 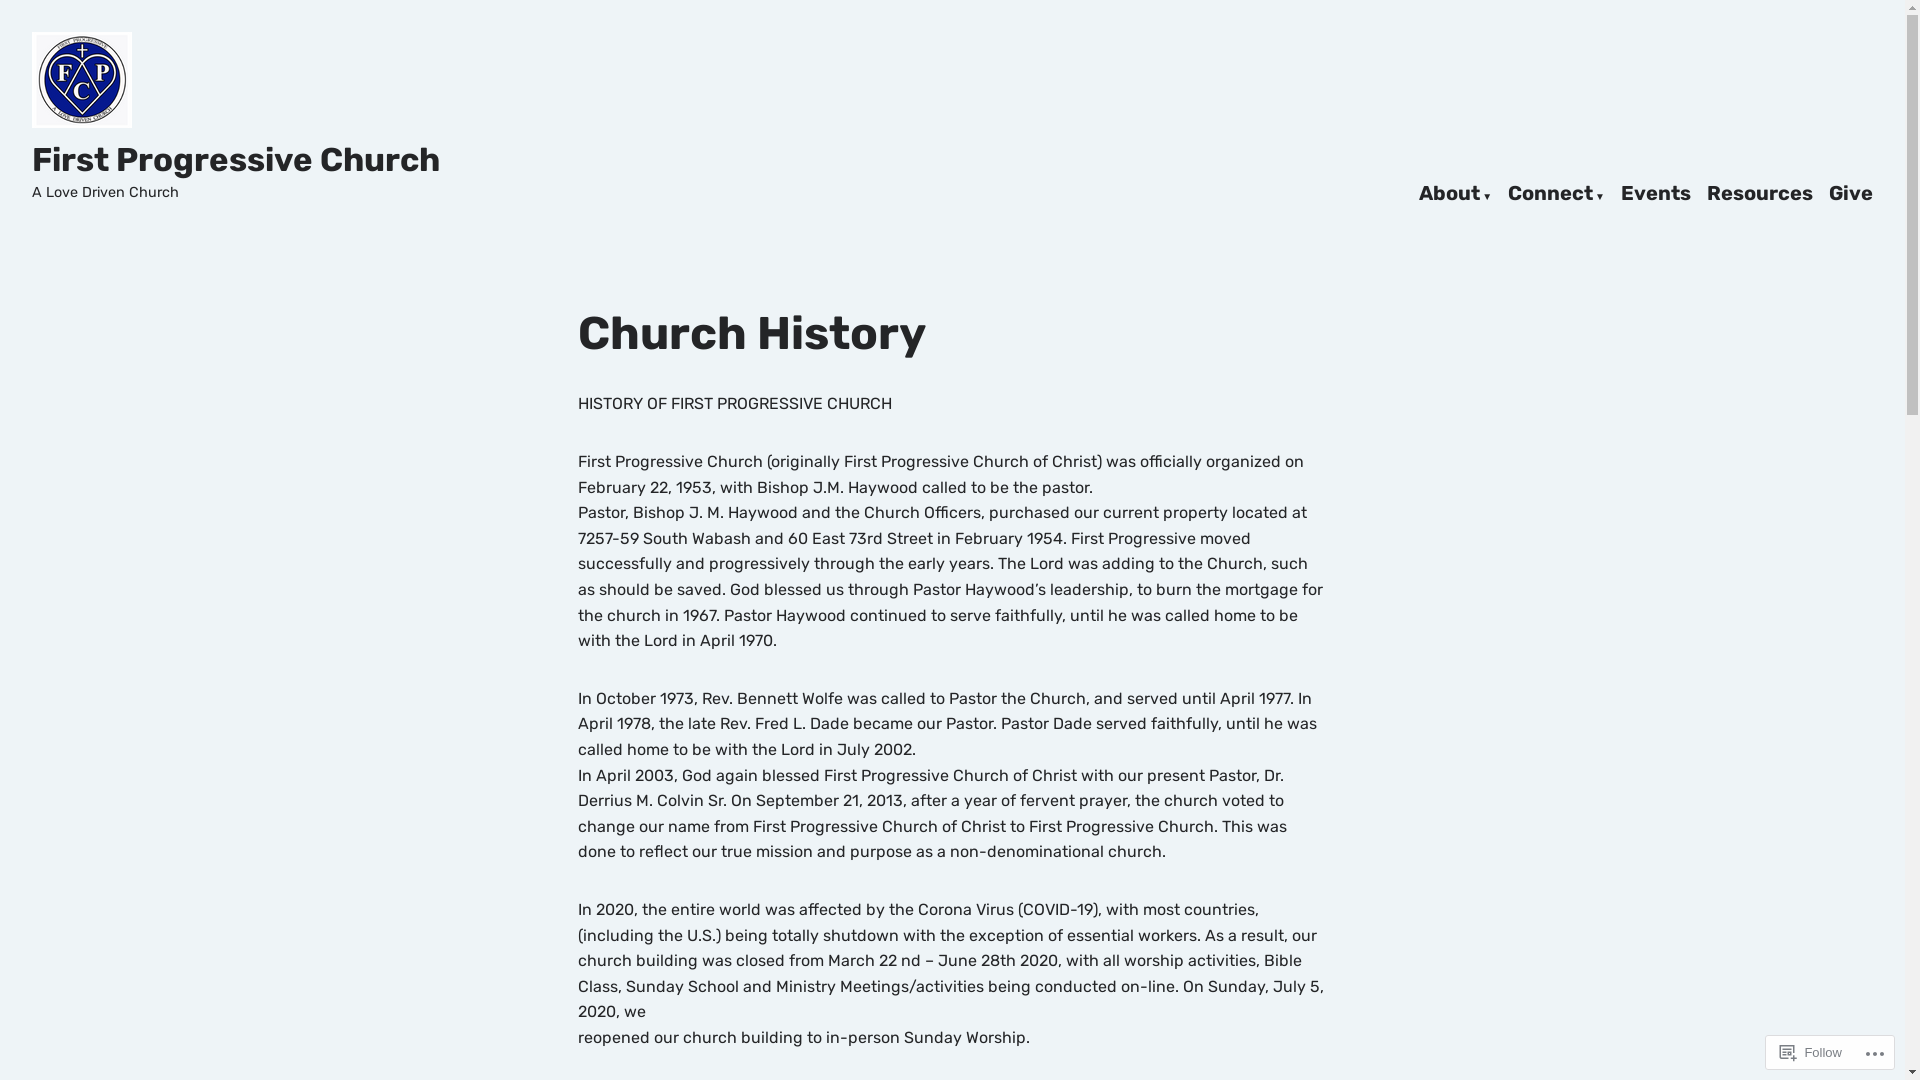 I want to click on First Progressive Church, so click(x=236, y=160).